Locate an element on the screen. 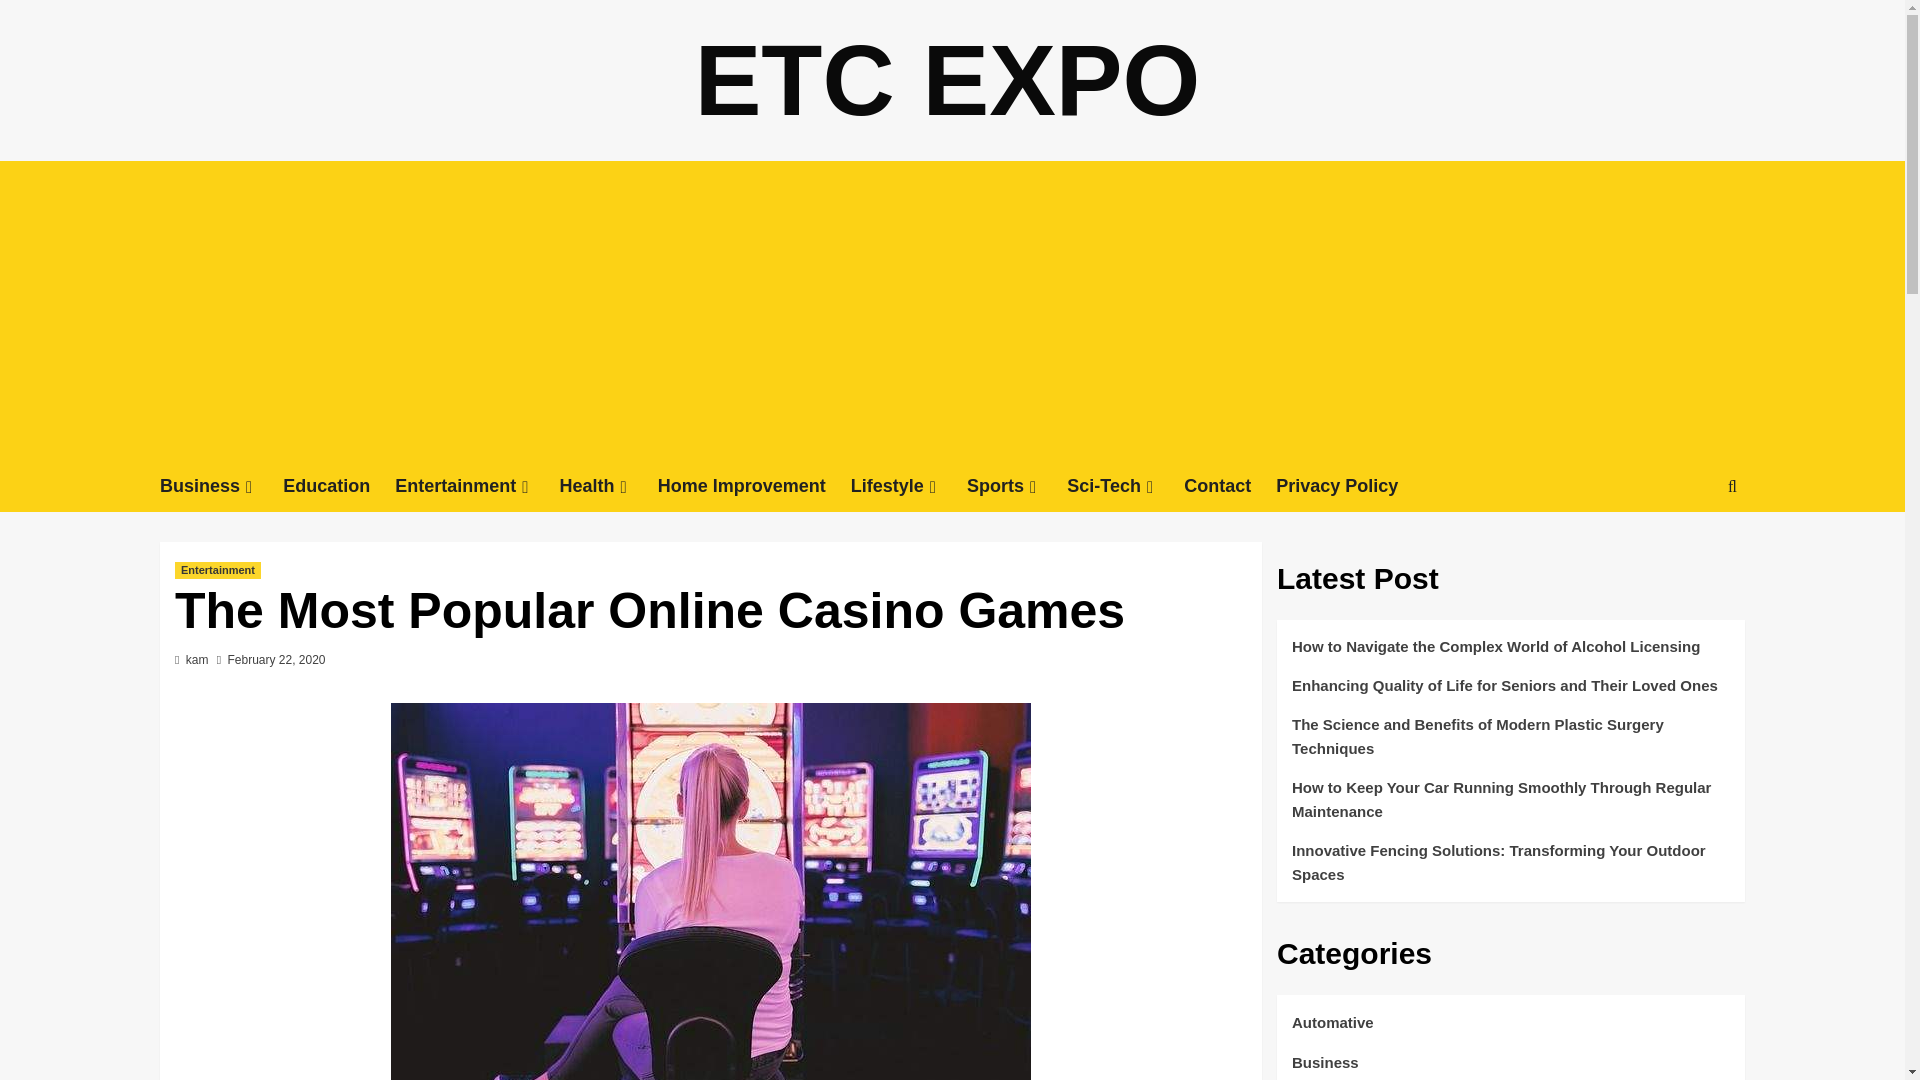  Contact is located at coordinates (1230, 486).